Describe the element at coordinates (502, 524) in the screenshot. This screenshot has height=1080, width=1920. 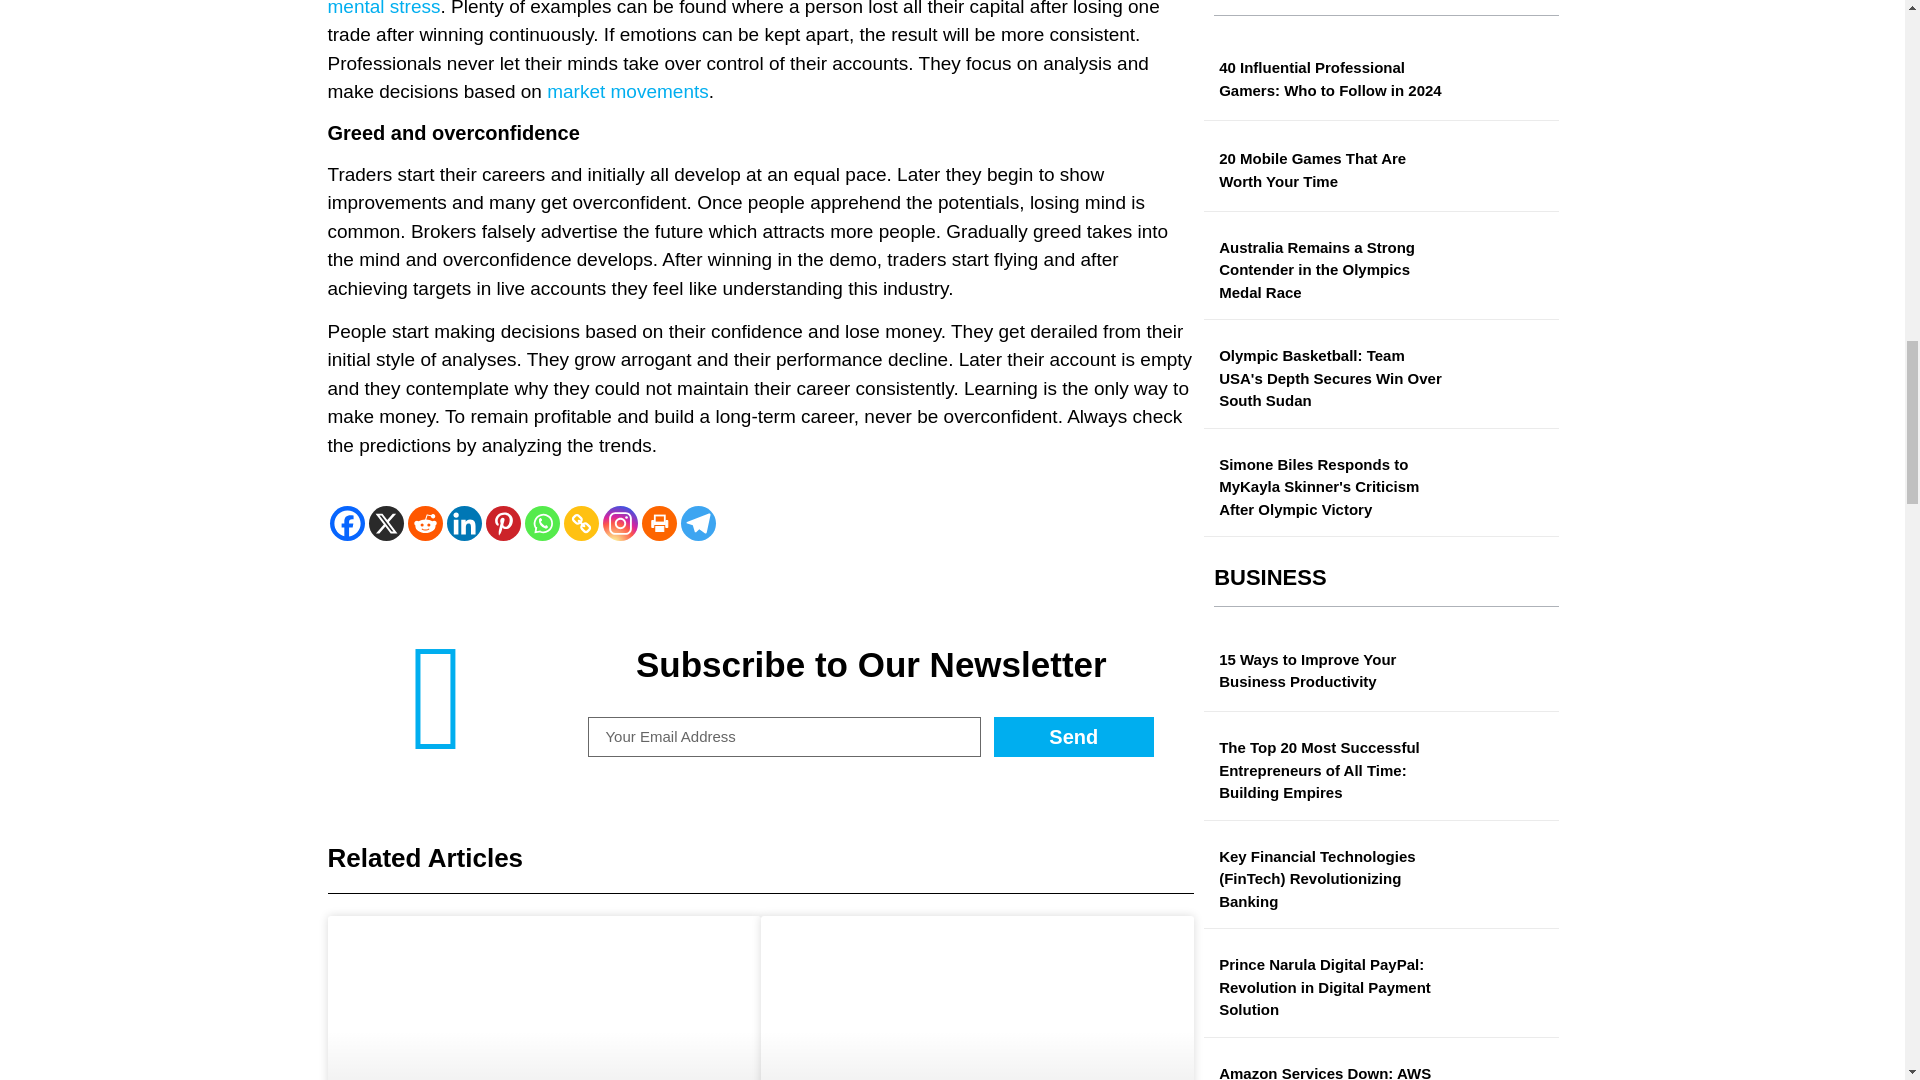
I see `Pinterest` at that location.